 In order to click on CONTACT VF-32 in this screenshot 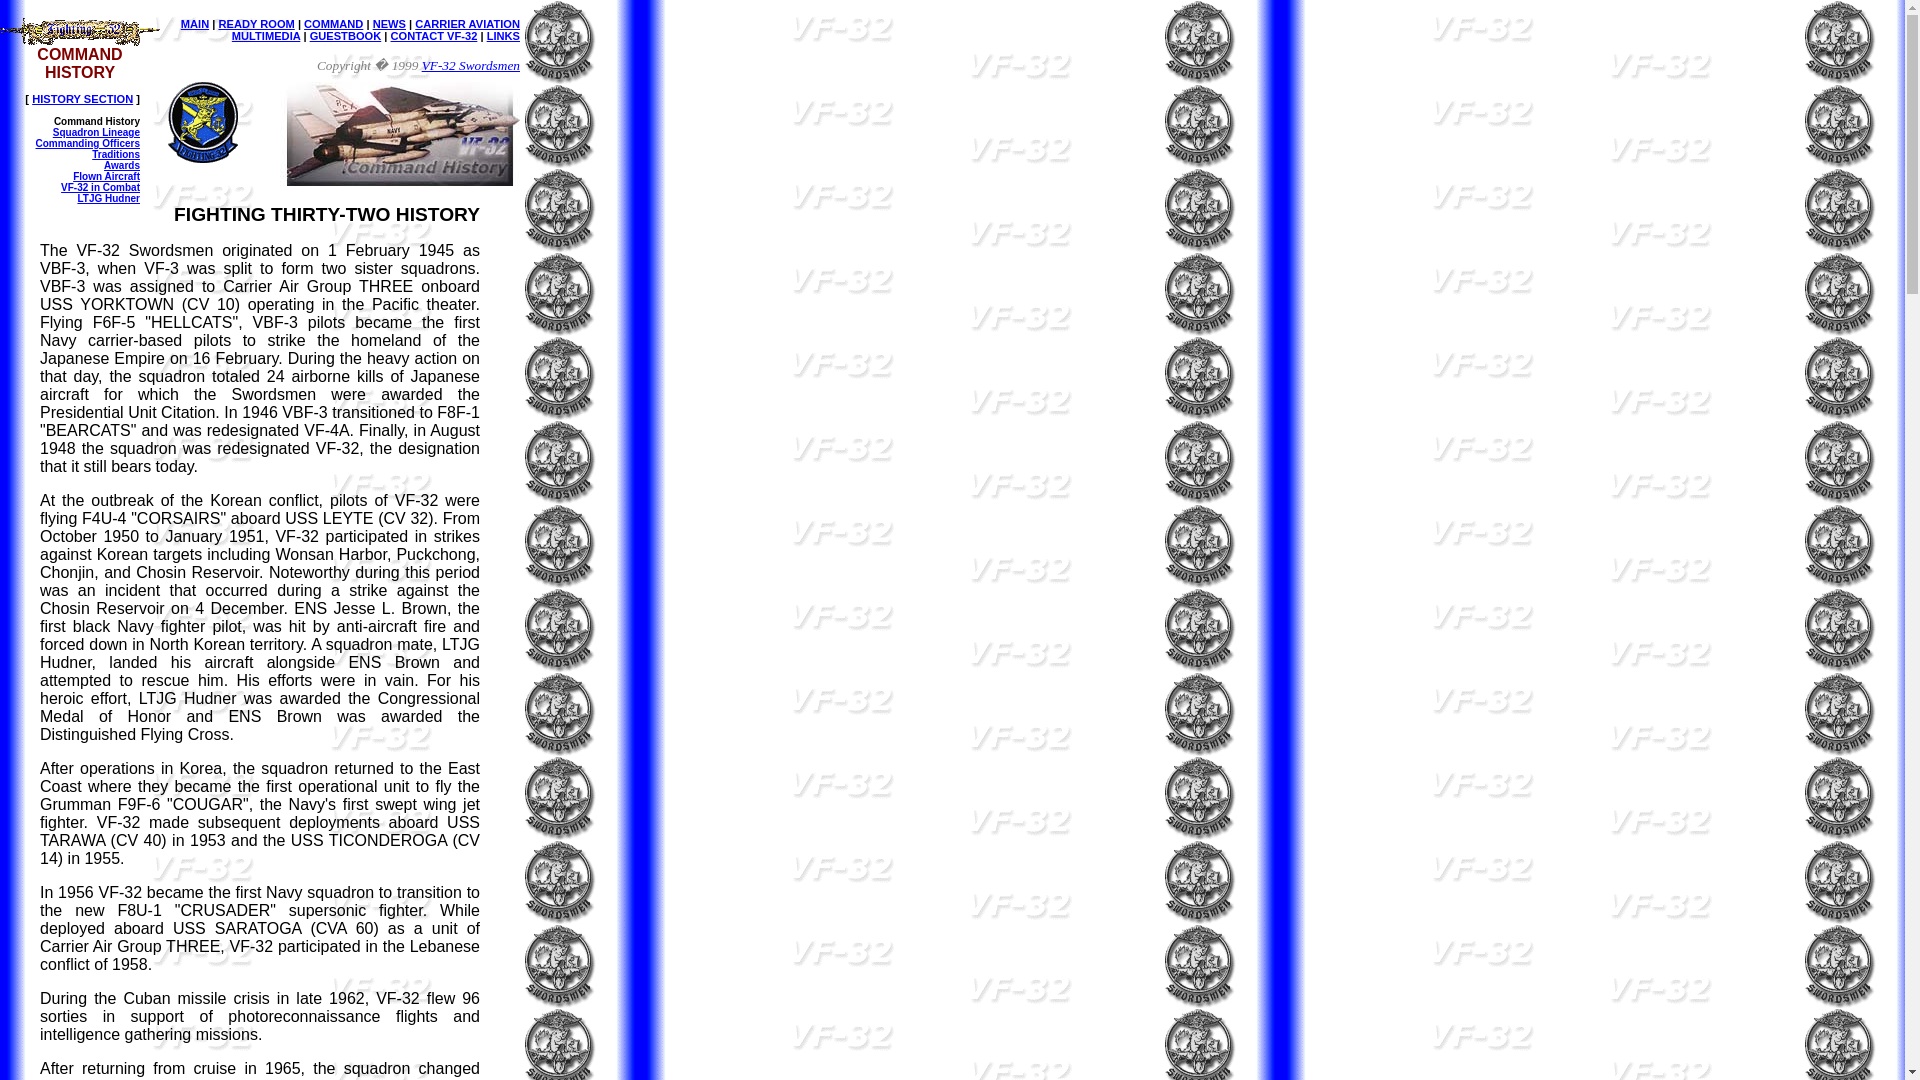, I will do `click(434, 36)`.